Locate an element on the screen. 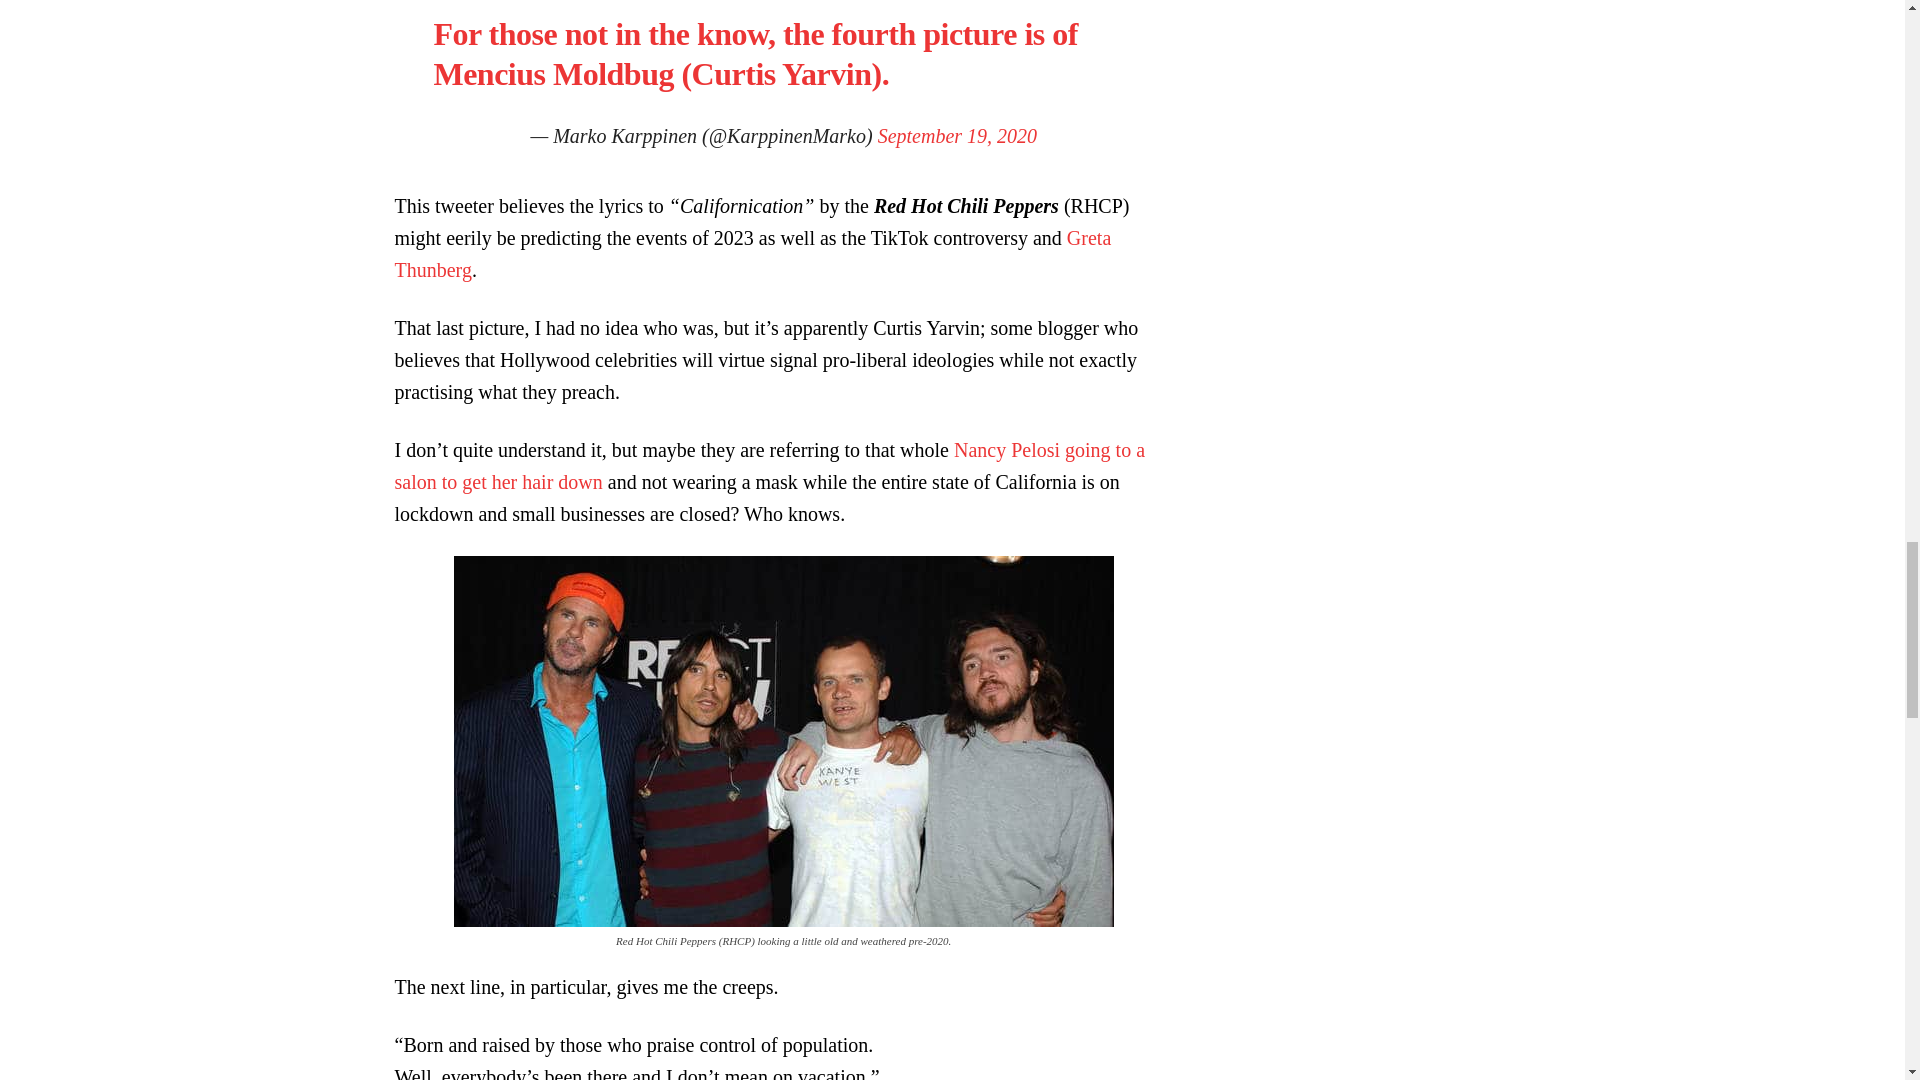 This screenshot has width=1920, height=1080. September 19, 2020 is located at coordinates (956, 136).